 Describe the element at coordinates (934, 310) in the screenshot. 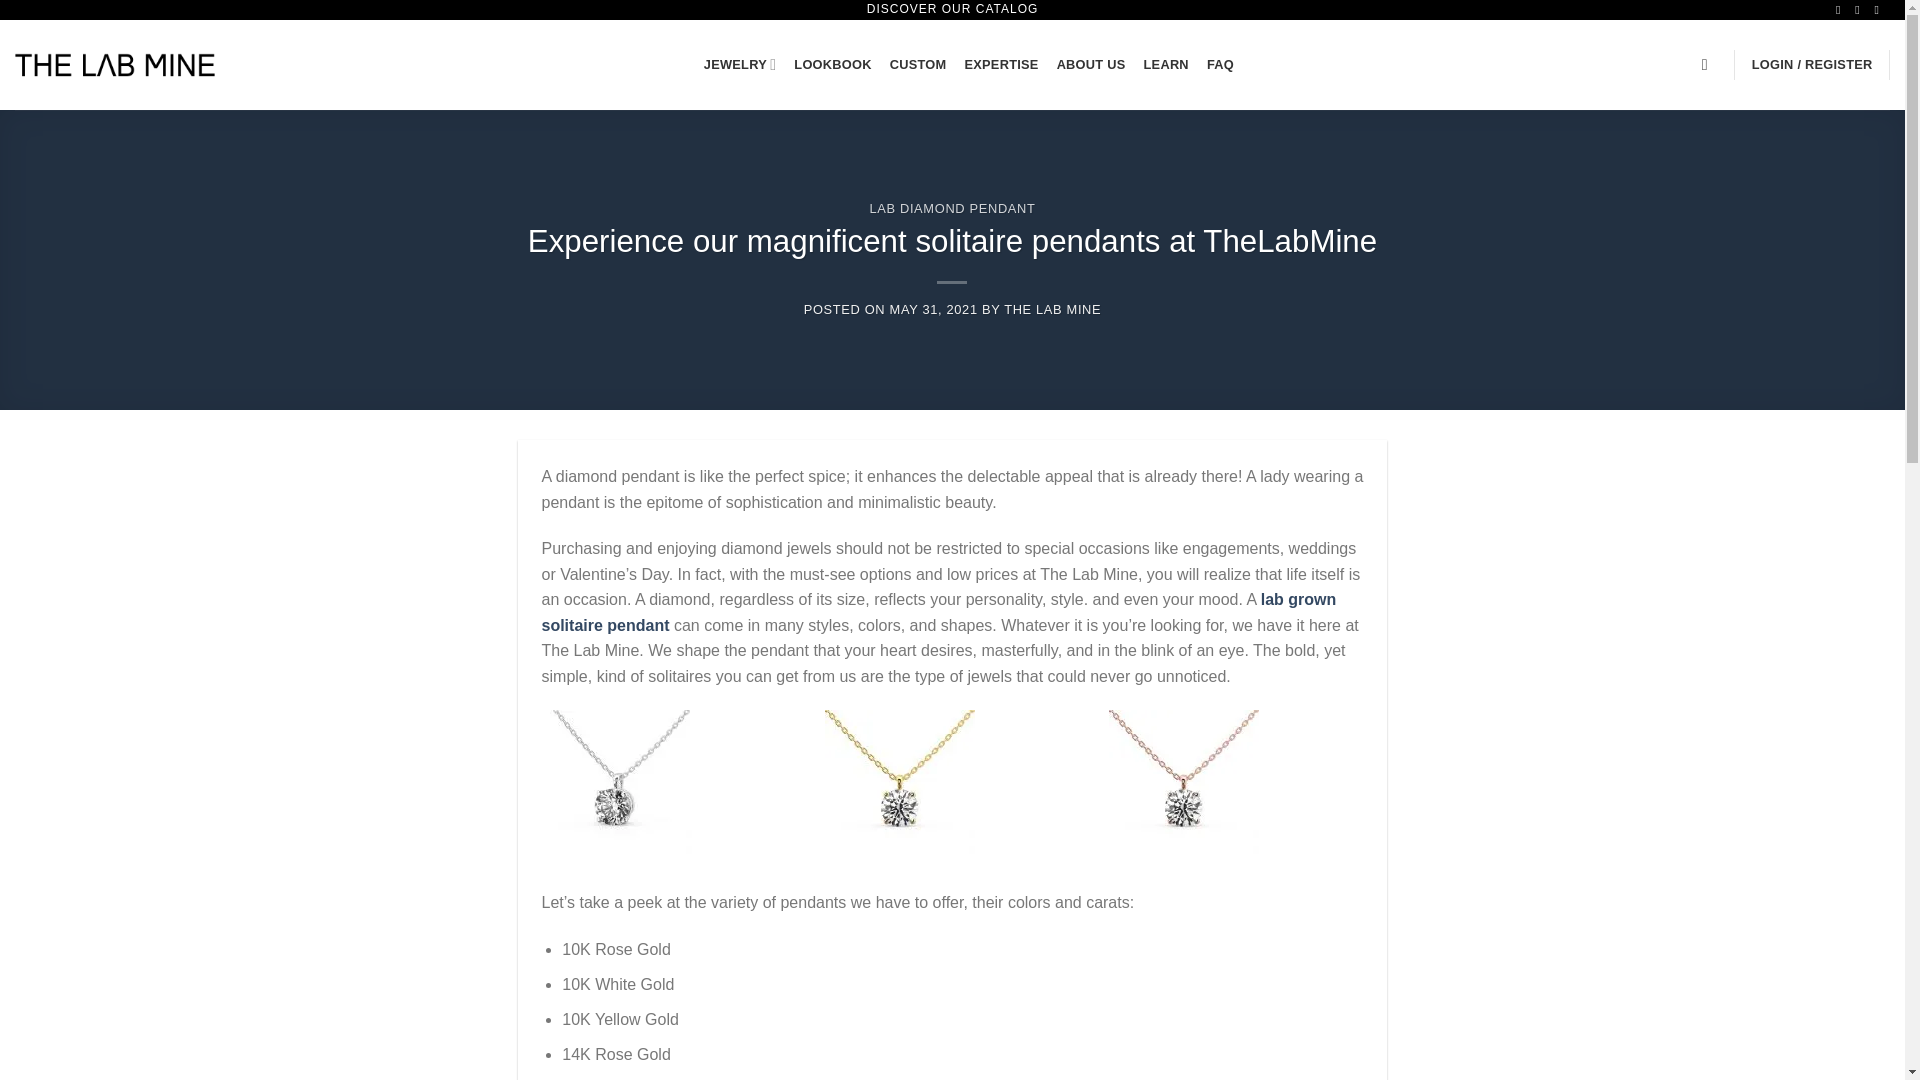

I see `MAY 31, 2021` at that location.